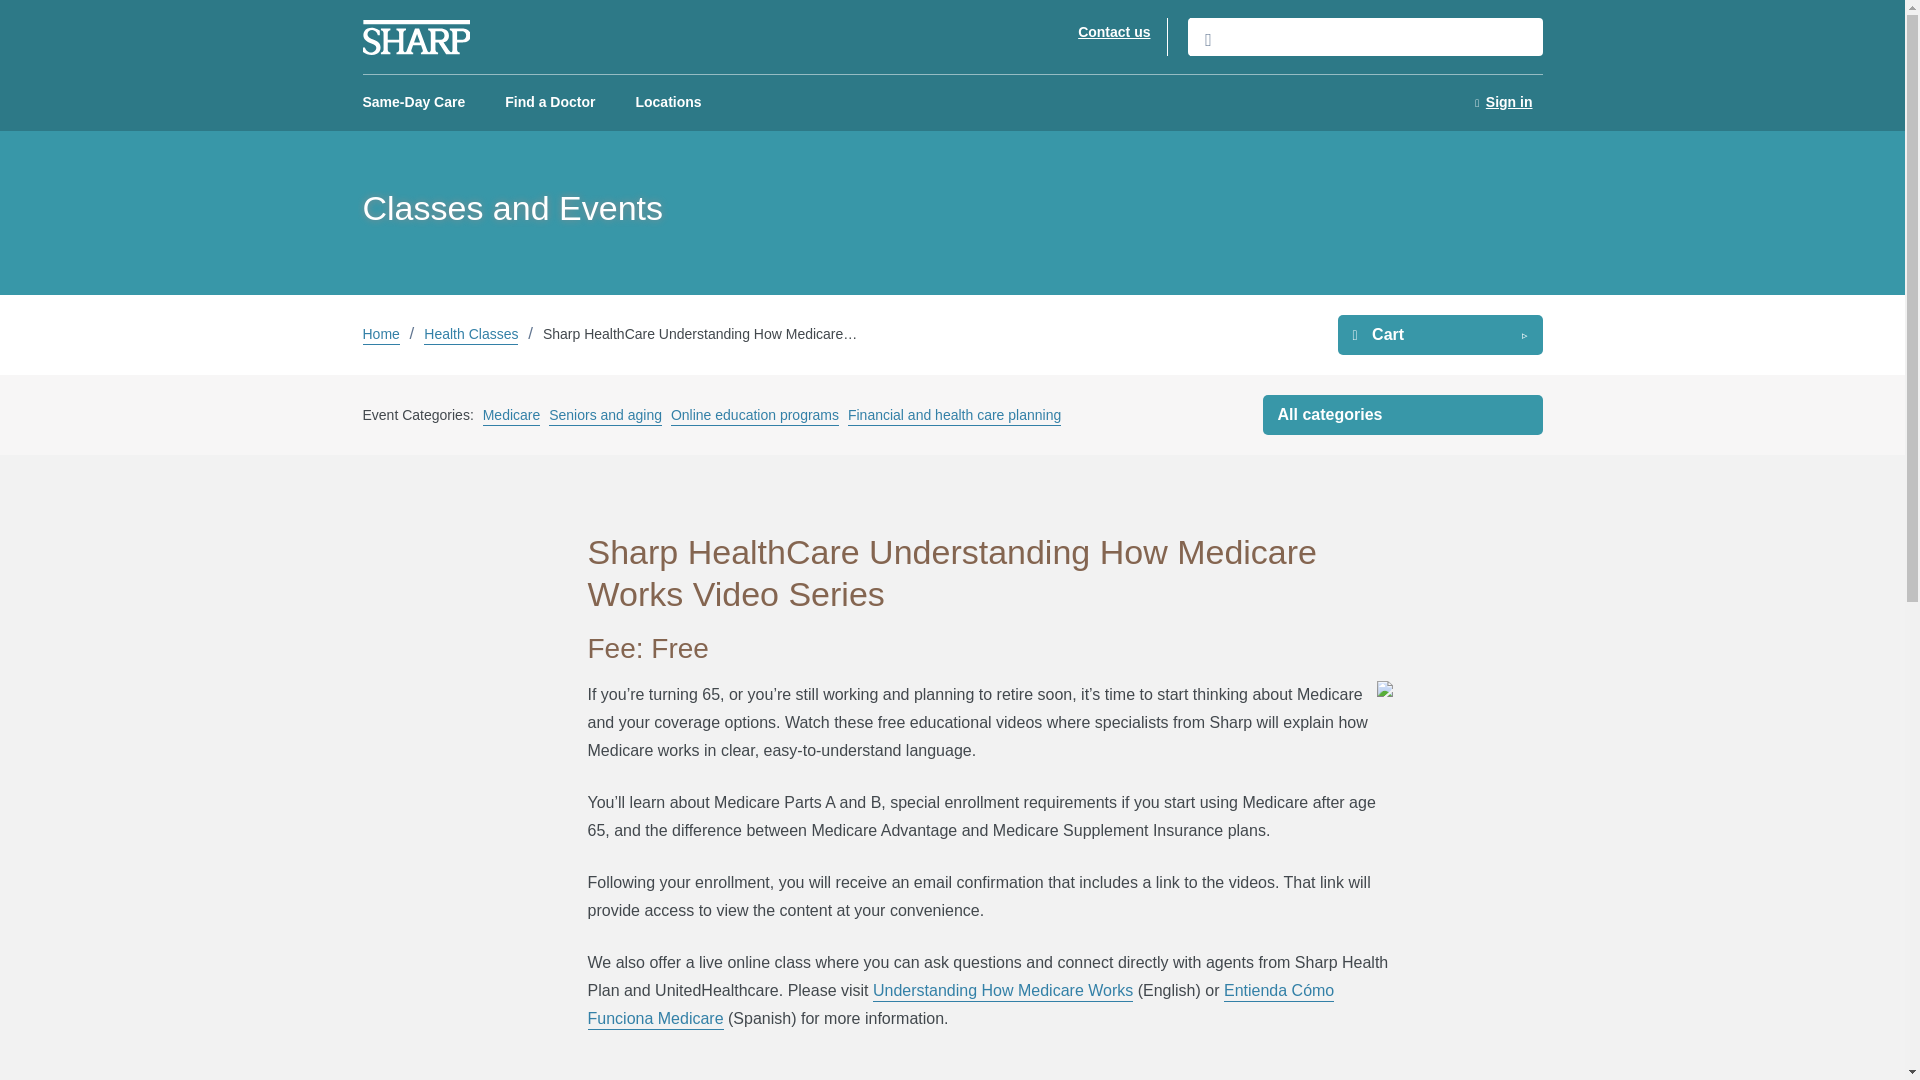 This screenshot has width=1920, height=1080. I want to click on Contact us, so click(1114, 32).